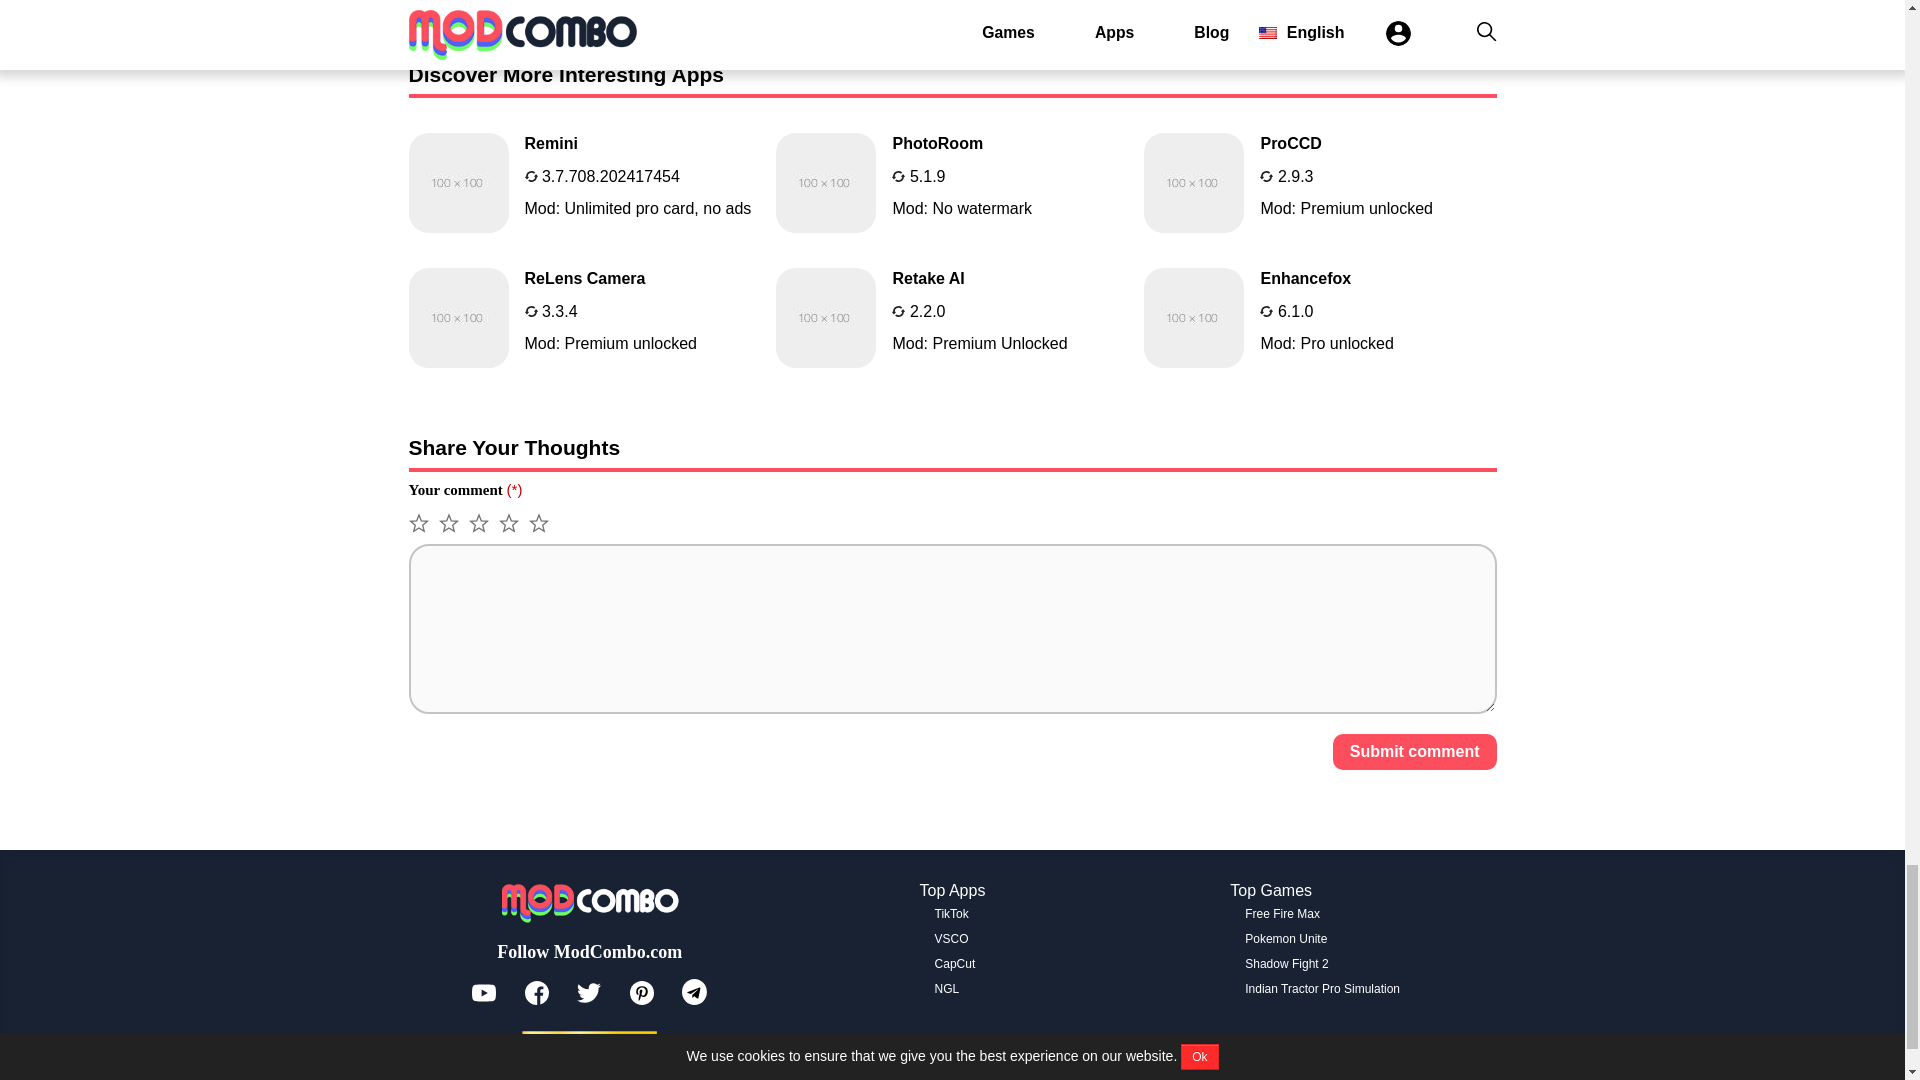 This screenshot has height=1080, width=1920. I want to click on DMCA.com Protection Status, so click(589, 1045).